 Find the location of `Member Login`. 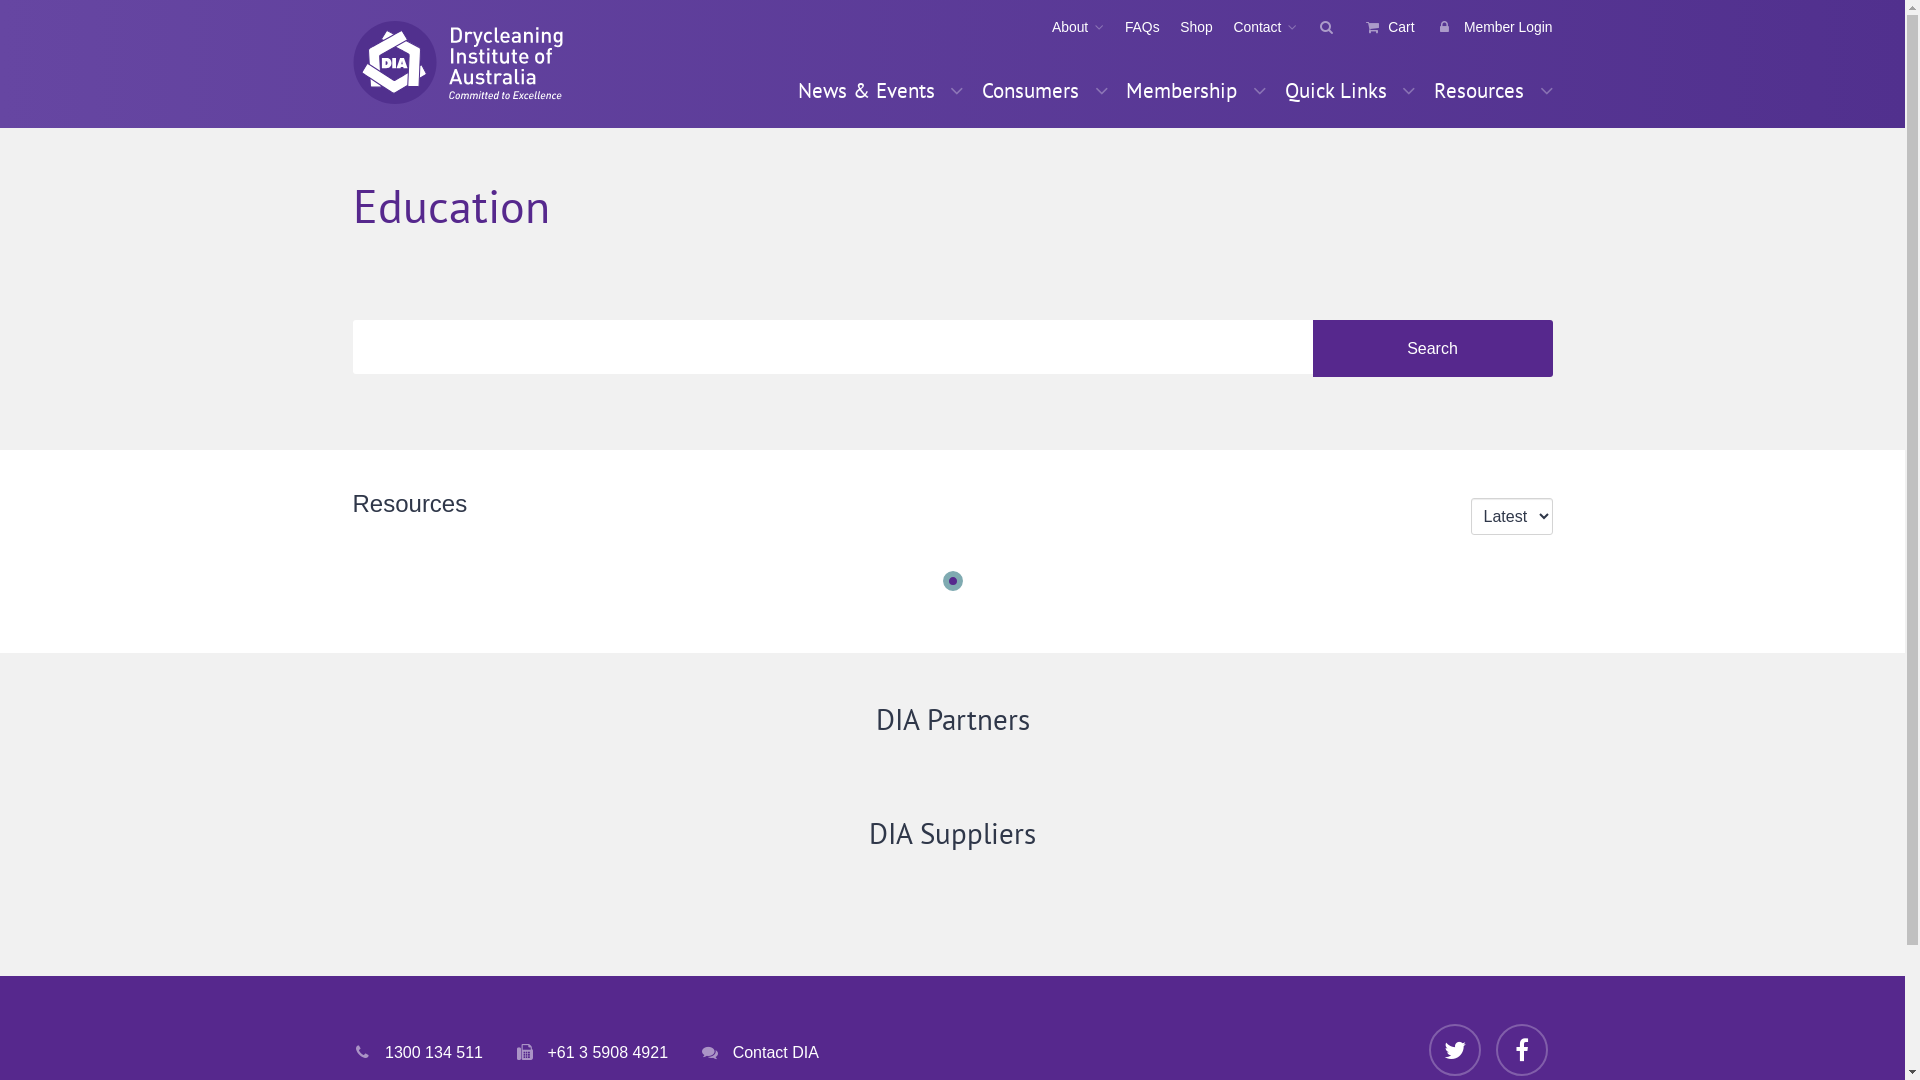

Member Login is located at coordinates (1483, 27).